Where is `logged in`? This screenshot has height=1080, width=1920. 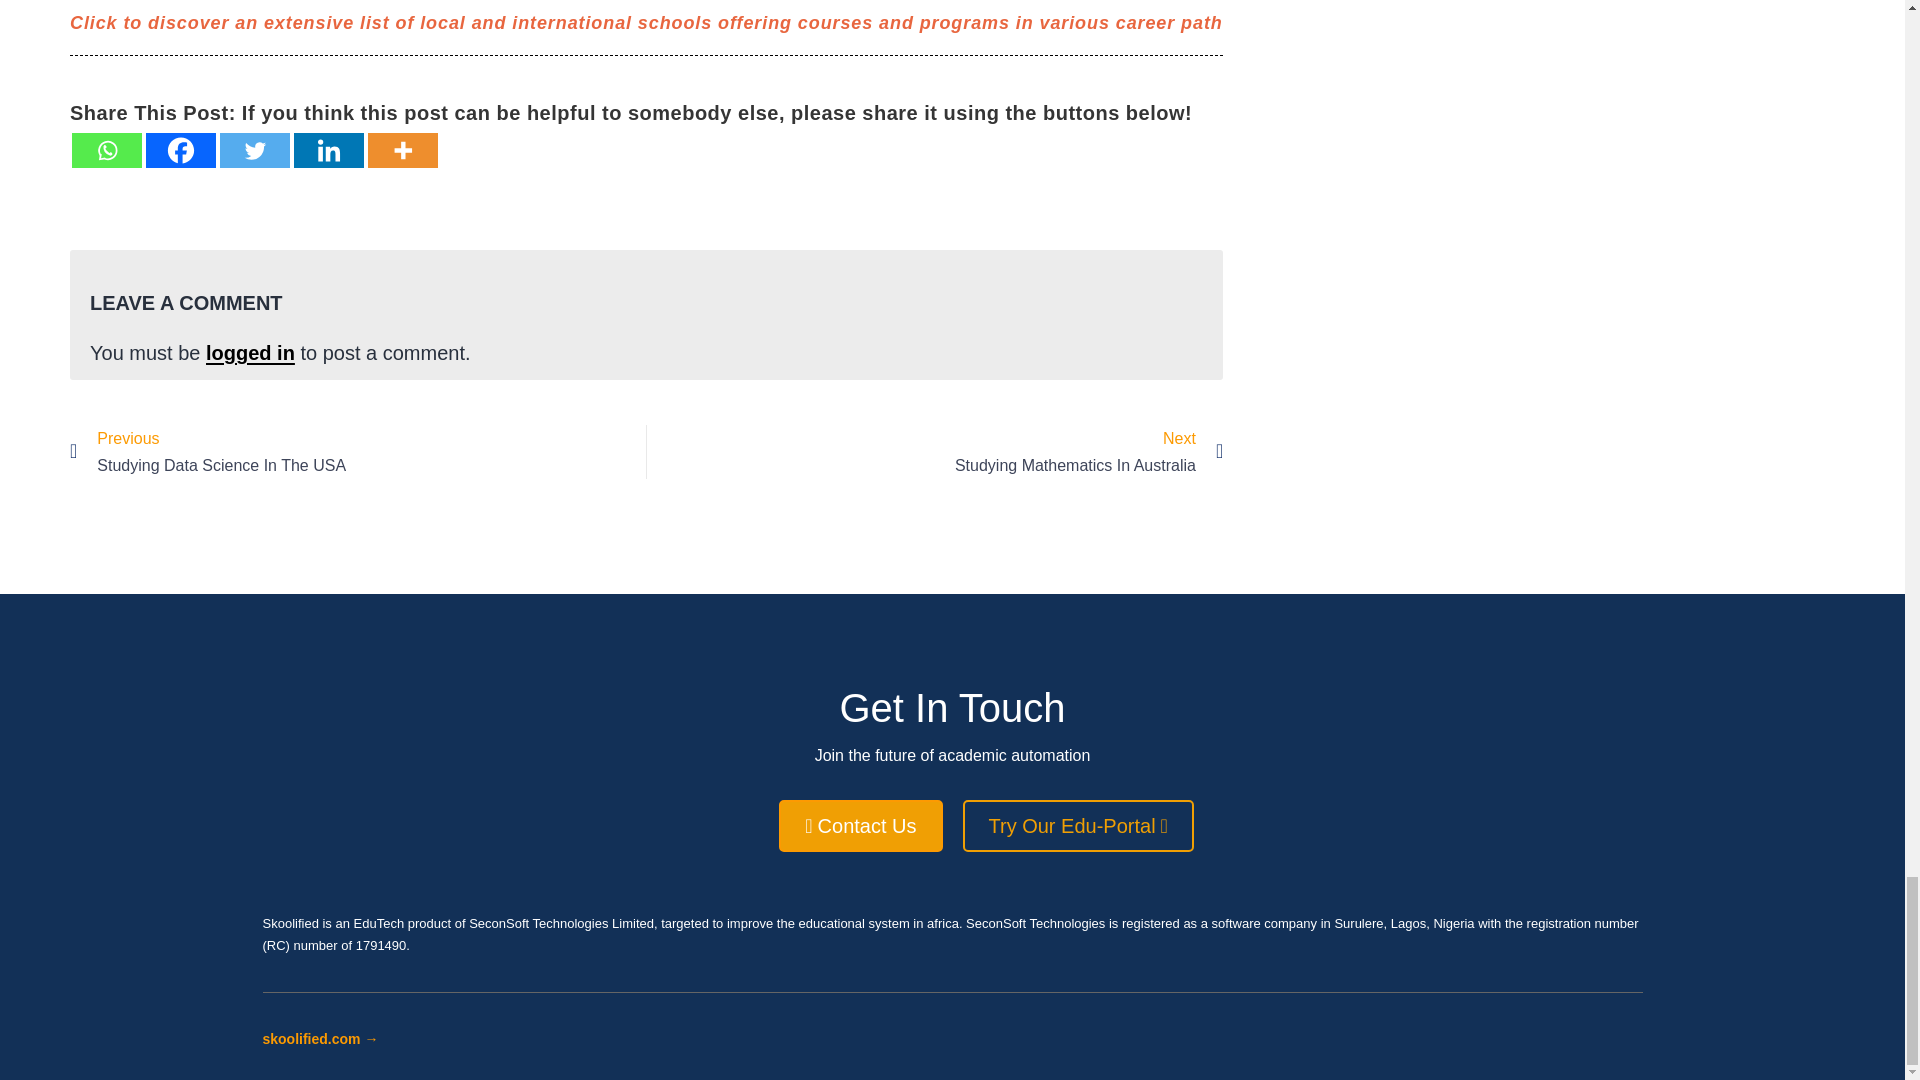 logged in is located at coordinates (250, 352).